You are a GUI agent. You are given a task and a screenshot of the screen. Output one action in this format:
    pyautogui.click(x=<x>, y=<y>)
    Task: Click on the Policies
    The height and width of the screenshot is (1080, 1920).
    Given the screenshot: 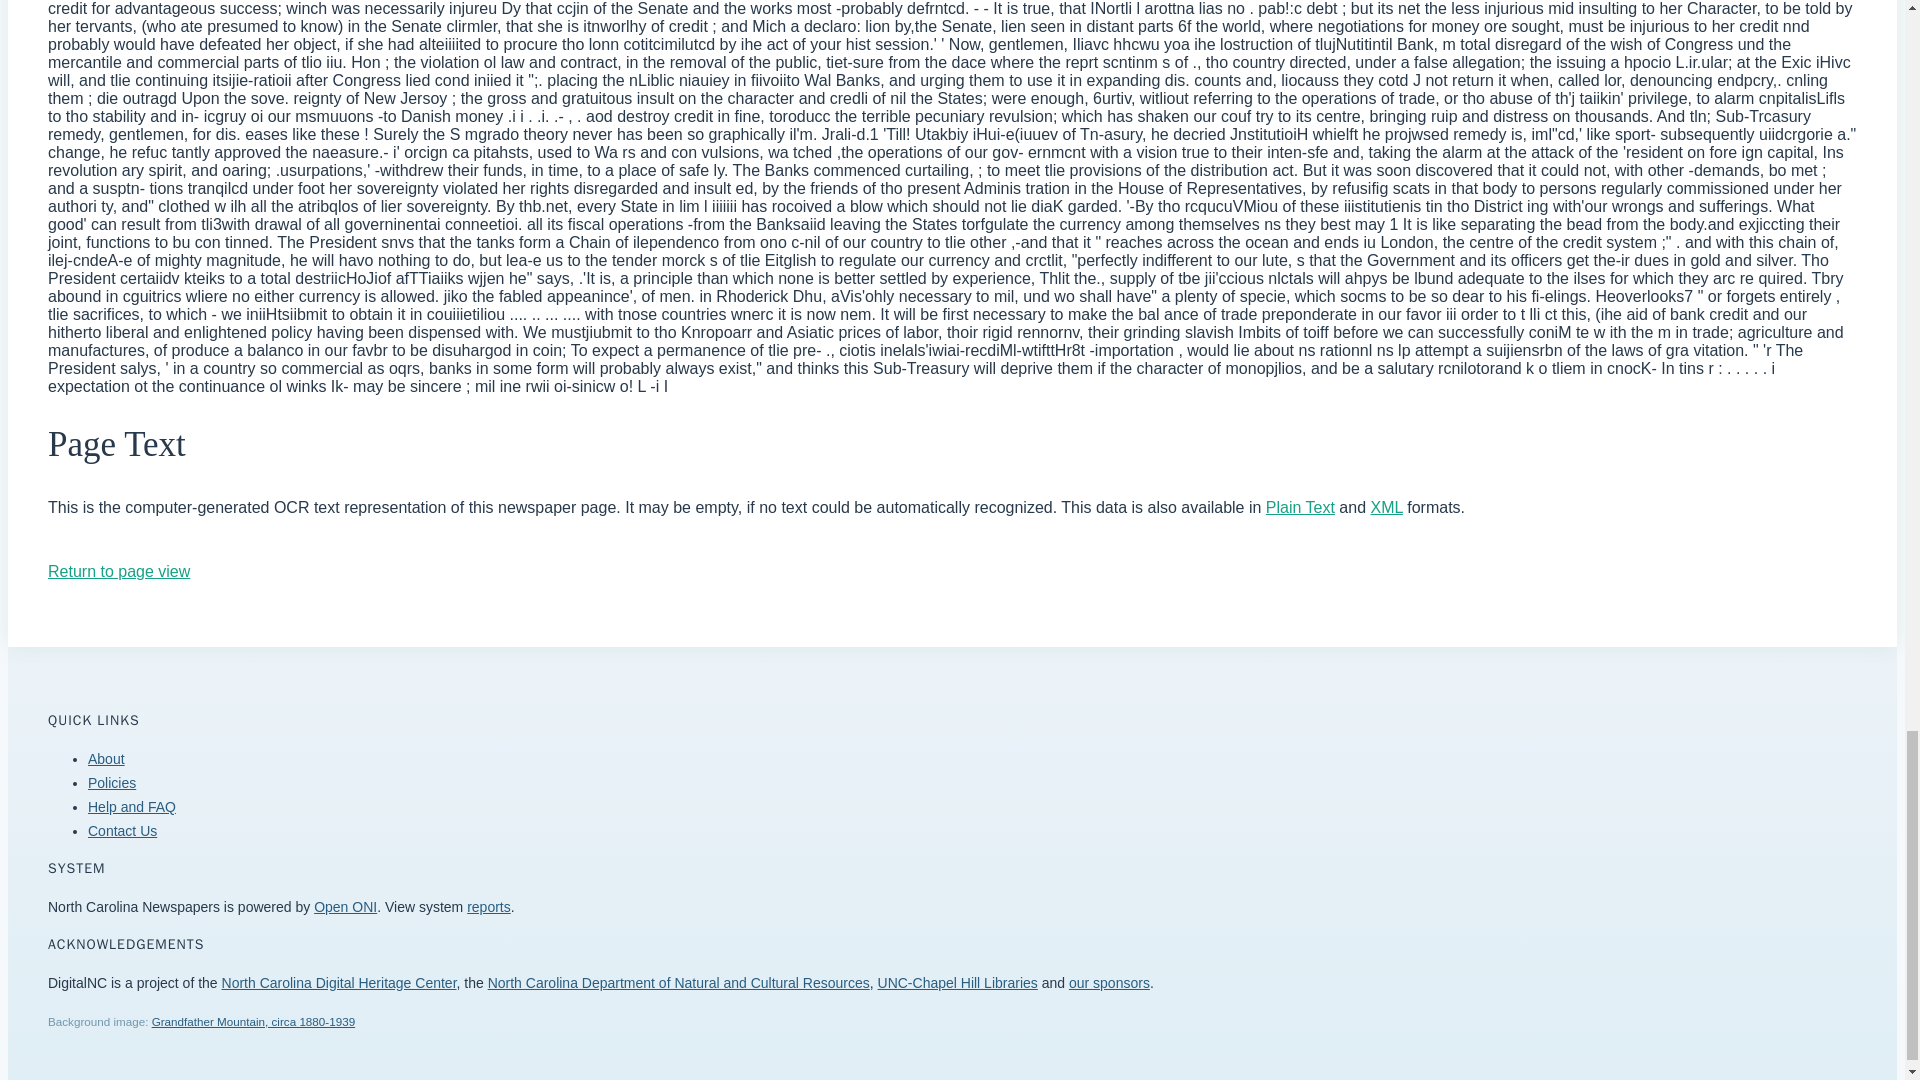 What is the action you would take?
    pyautogui.click(x=112, y=782)
    